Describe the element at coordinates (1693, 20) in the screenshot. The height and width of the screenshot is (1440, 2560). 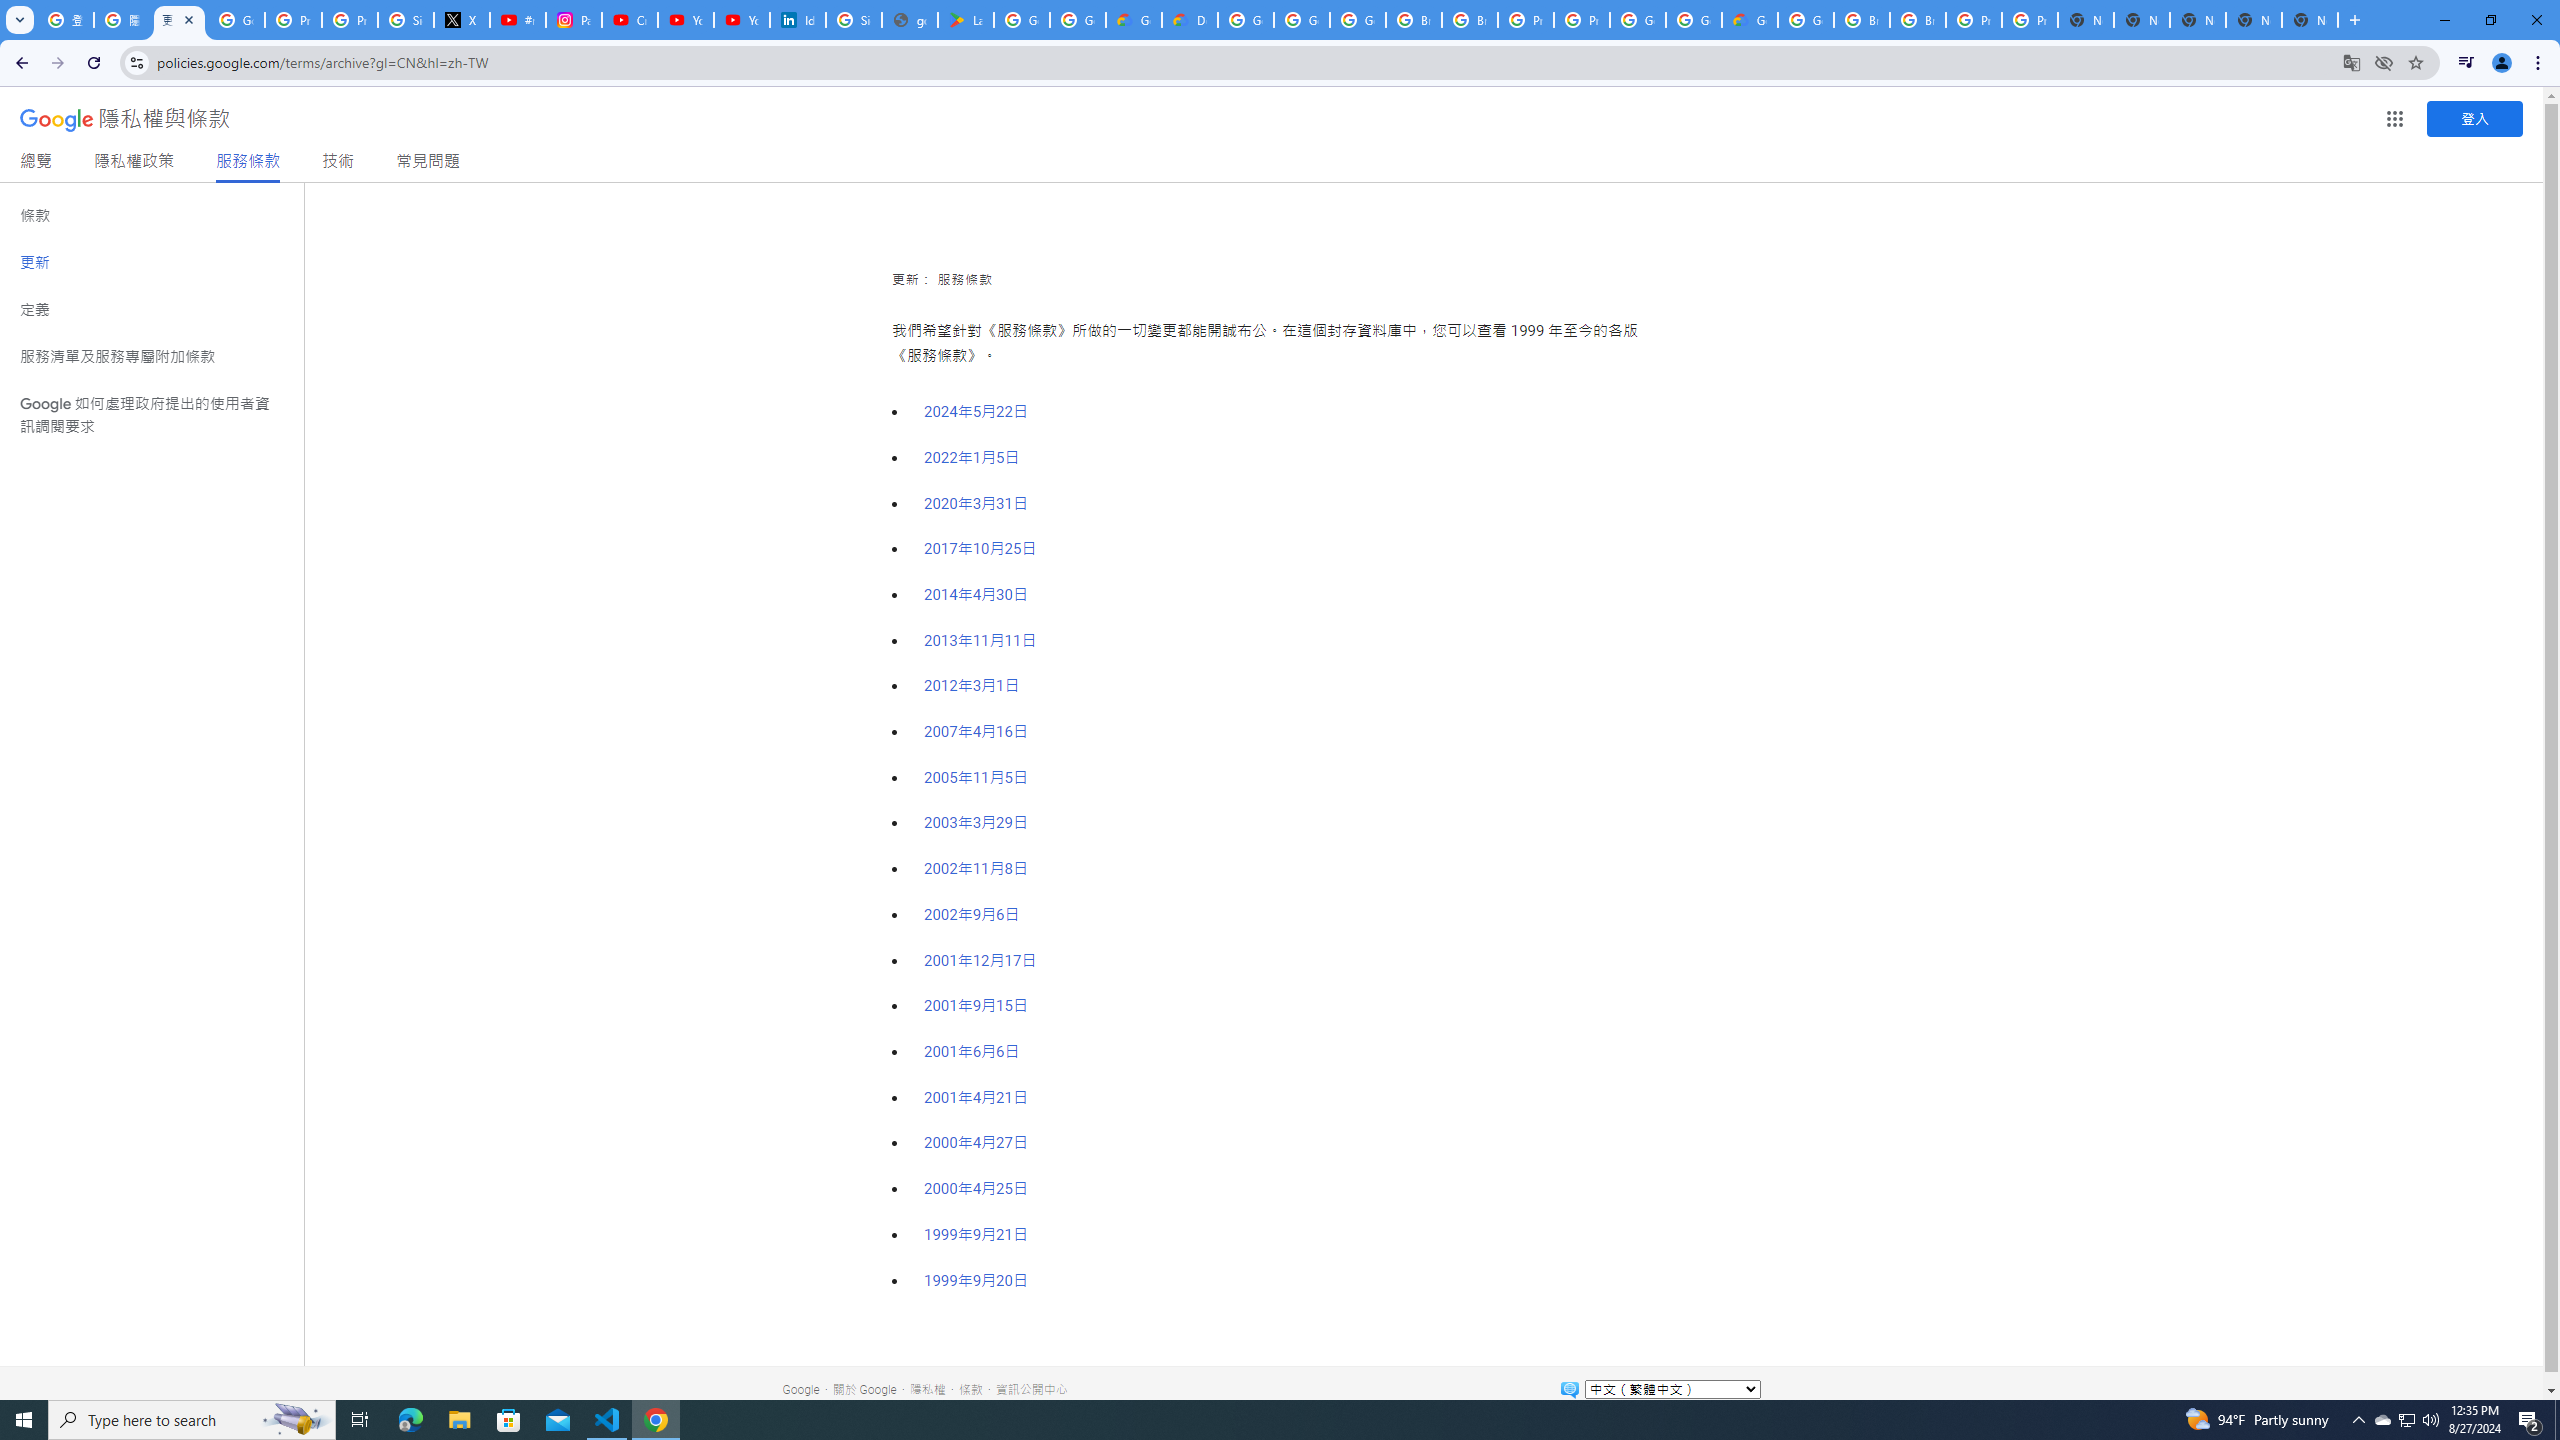
I see `Google Cloud Platform` at that location.